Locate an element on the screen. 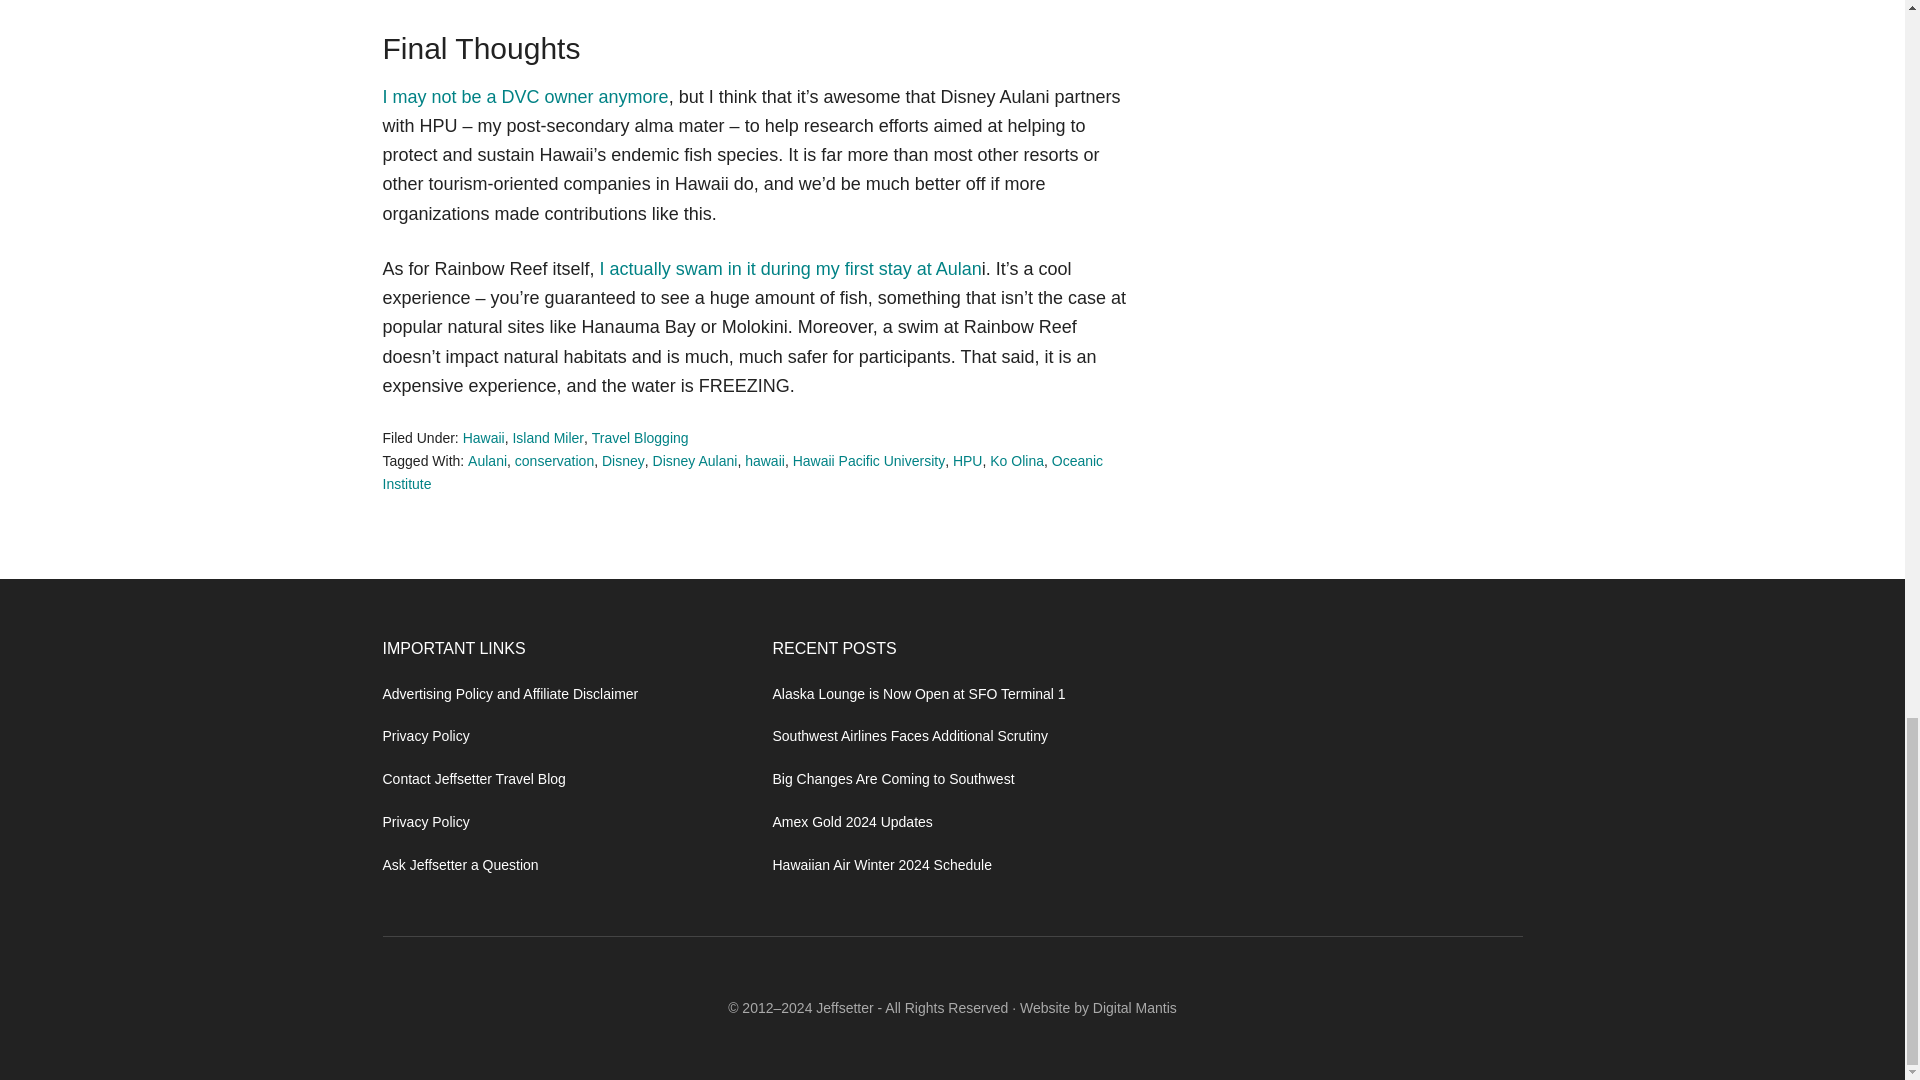  Aulani is located at coordinates (487, 460).